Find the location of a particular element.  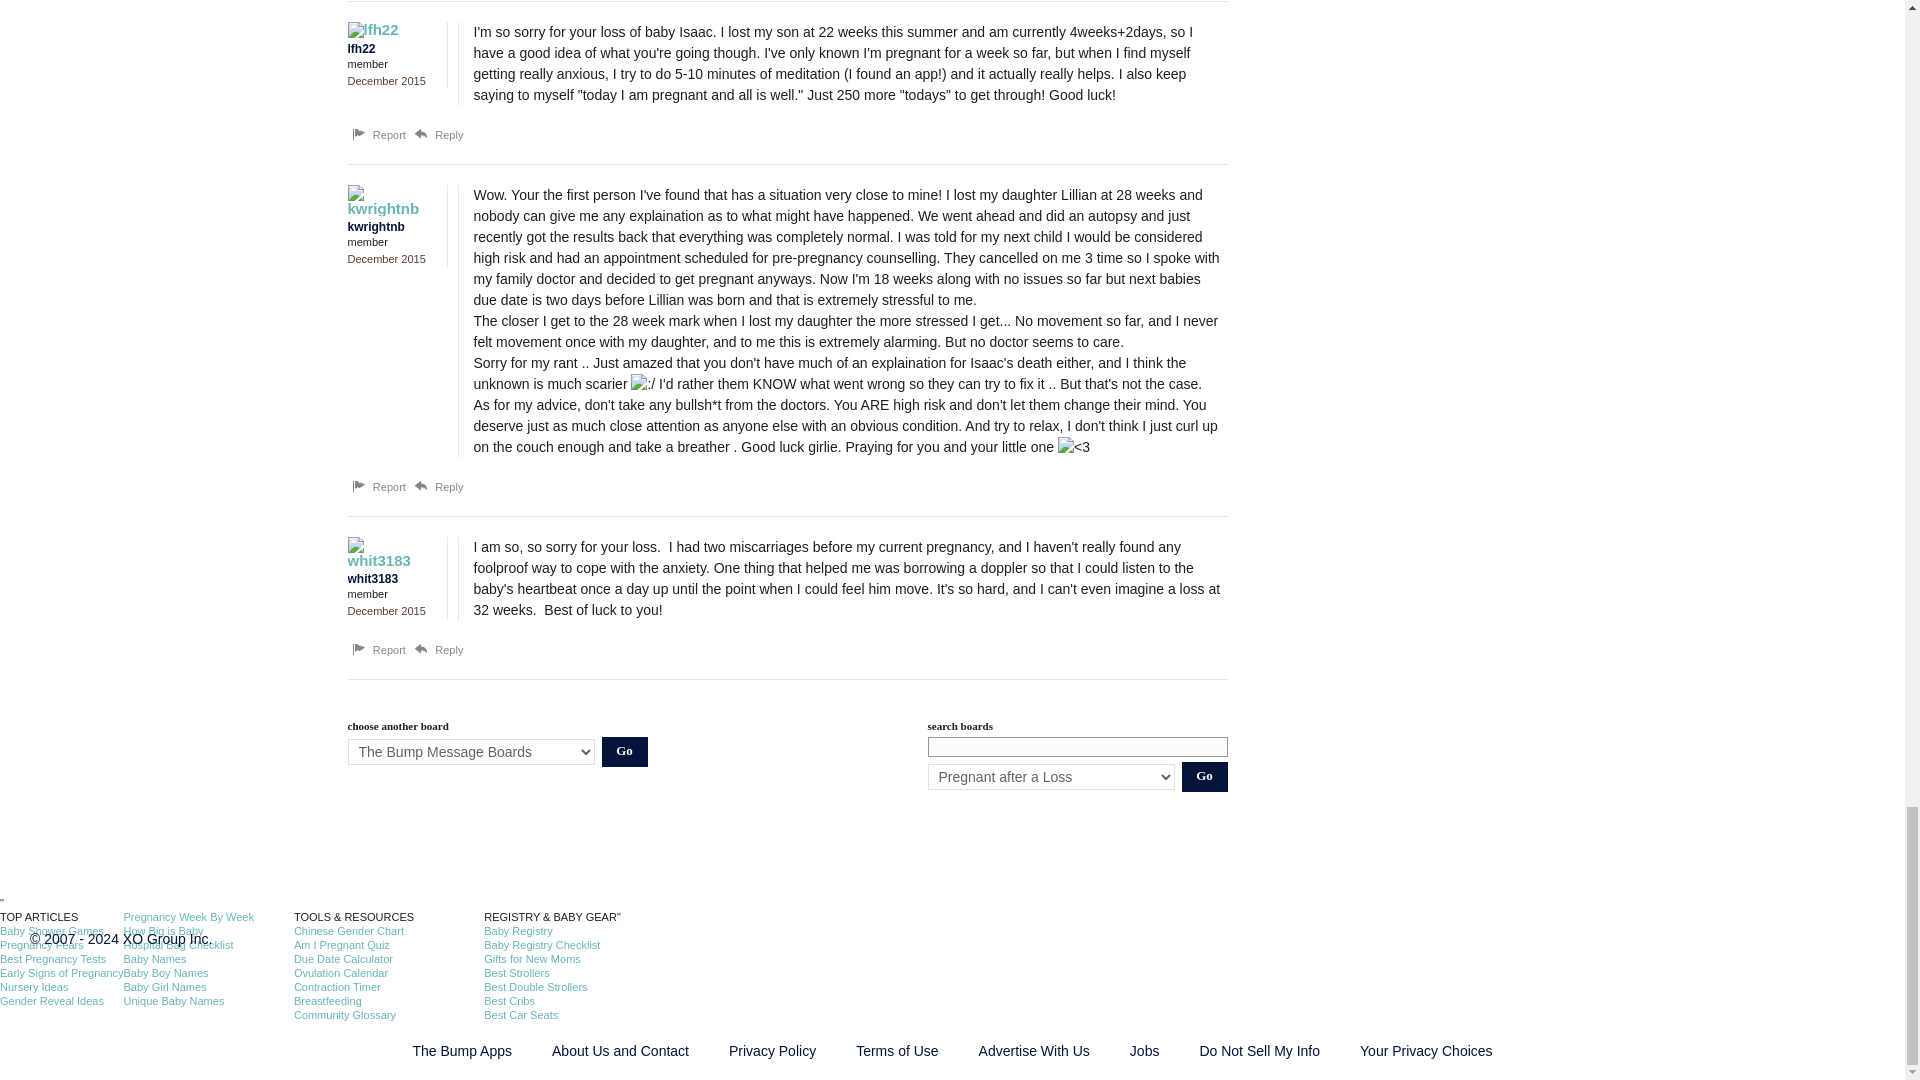

Go is located at coordinates (625, 751).